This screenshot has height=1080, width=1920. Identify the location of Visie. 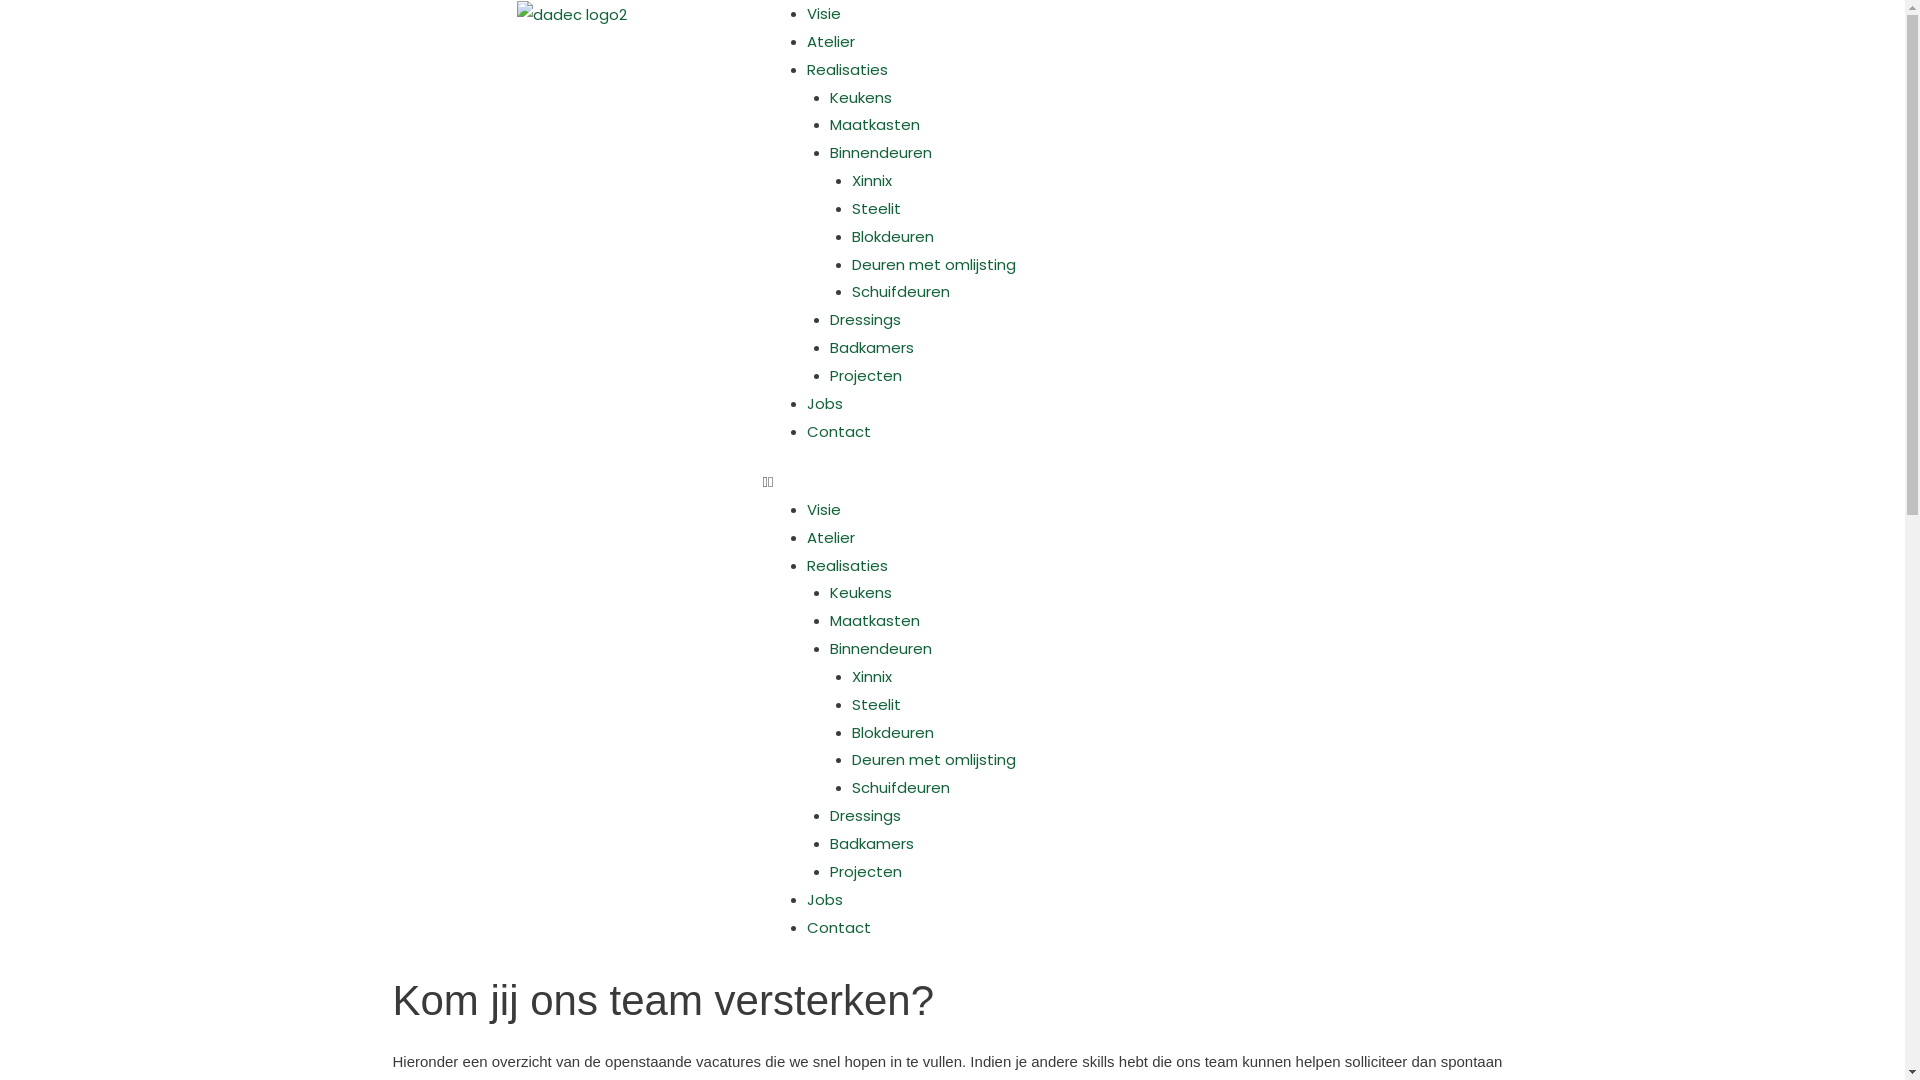
(824, 14).